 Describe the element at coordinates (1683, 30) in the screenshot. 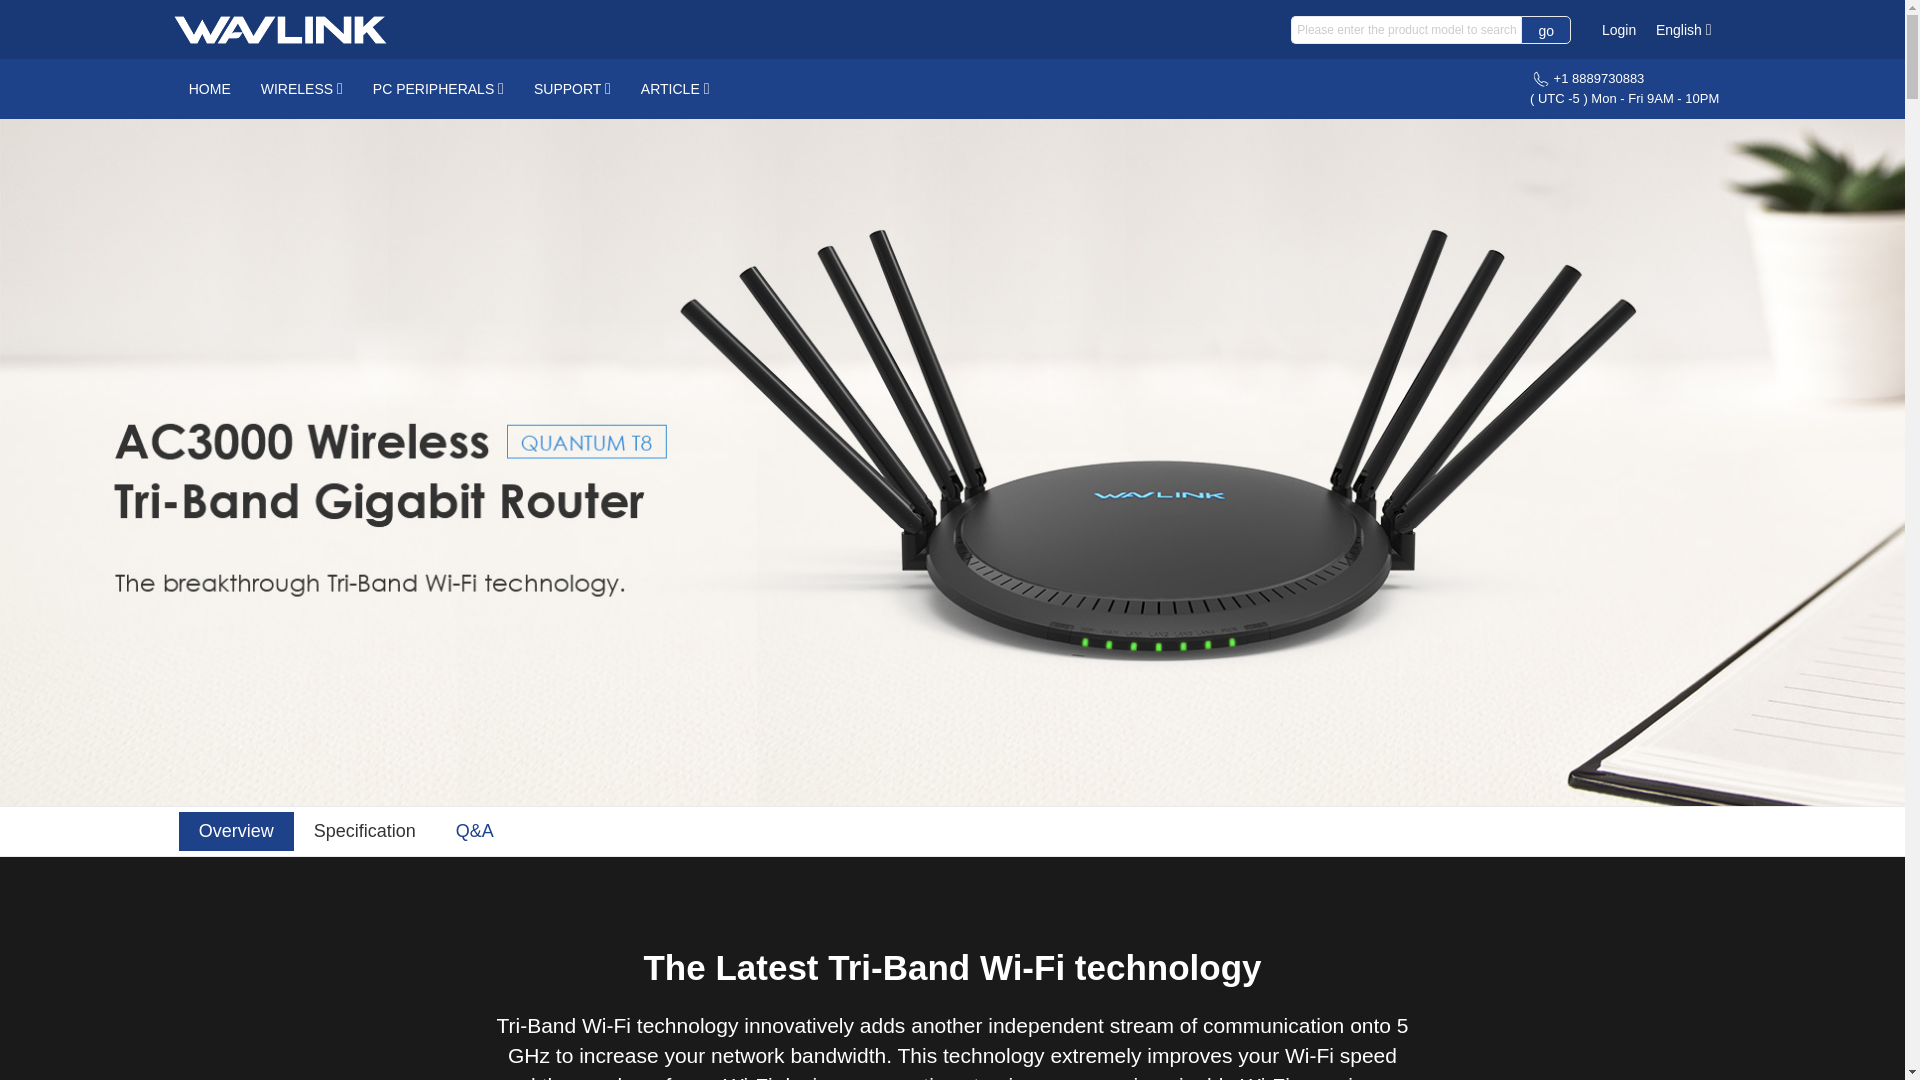

I see `English` at that location.